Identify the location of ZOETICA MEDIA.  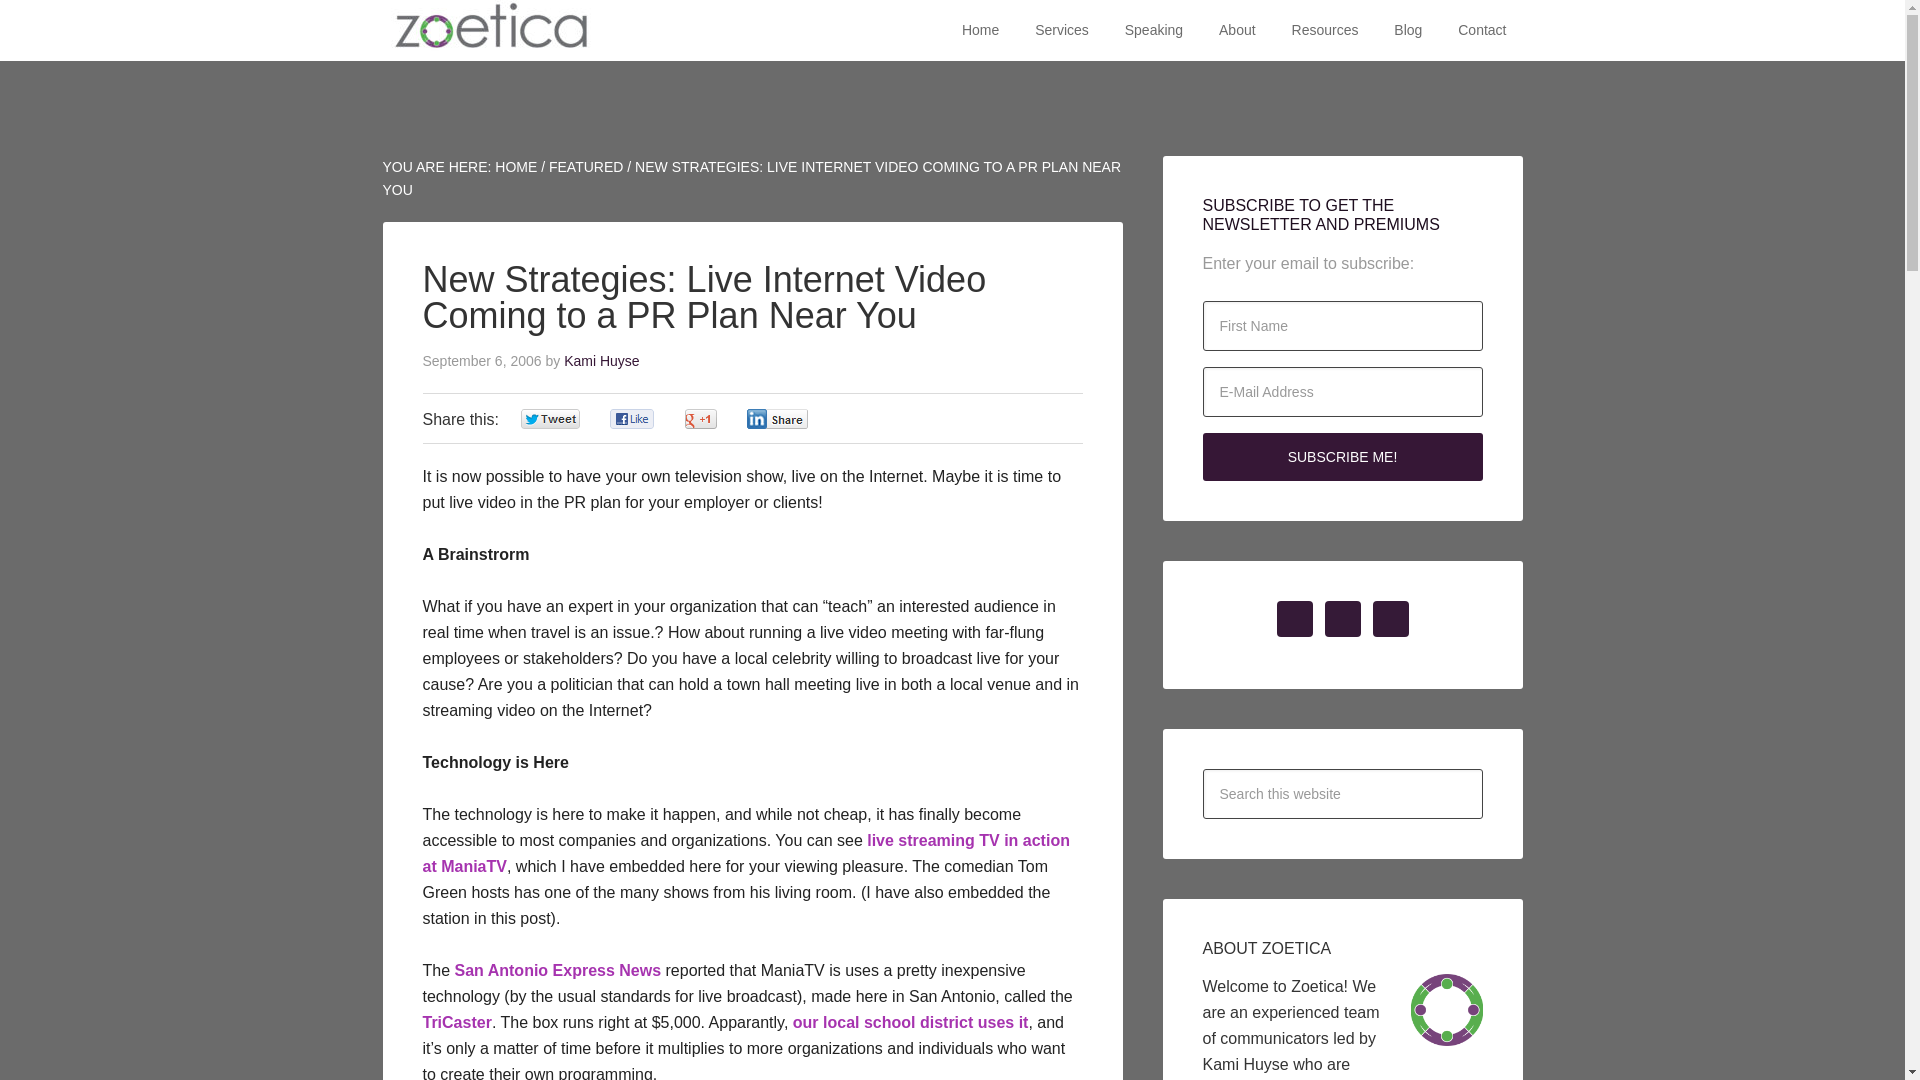
(490, 30).